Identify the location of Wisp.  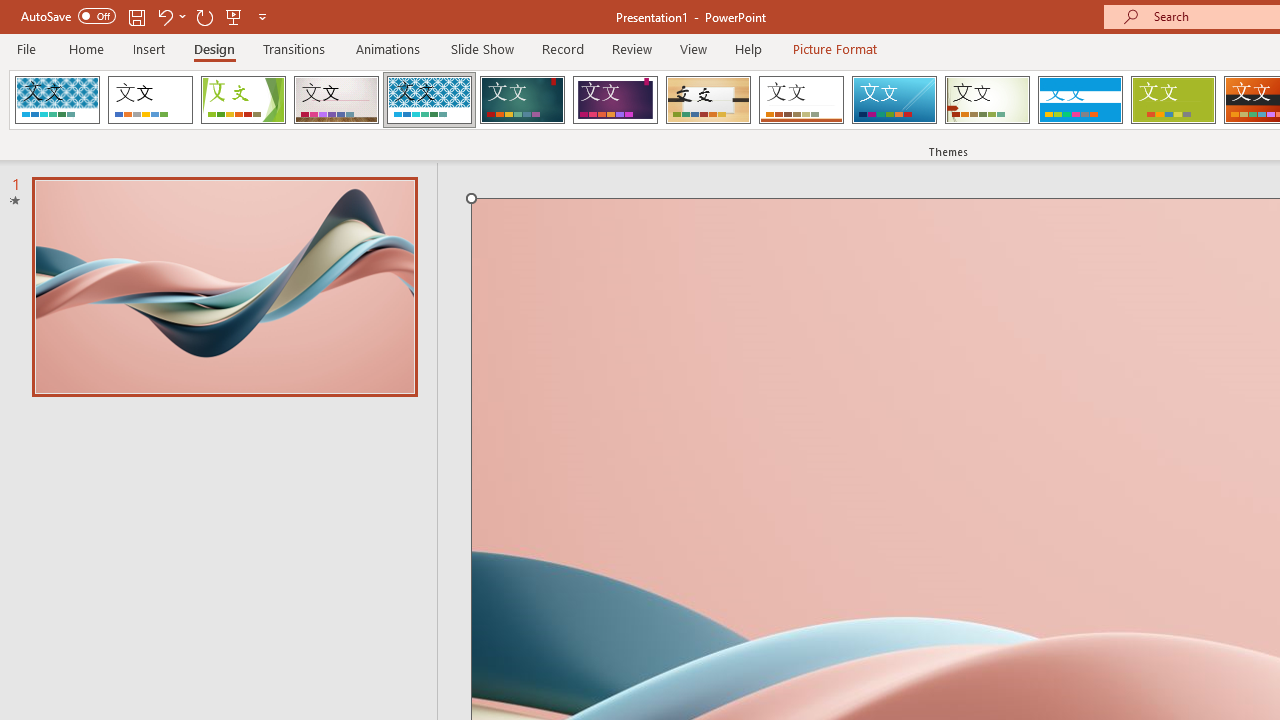
(987, 100).